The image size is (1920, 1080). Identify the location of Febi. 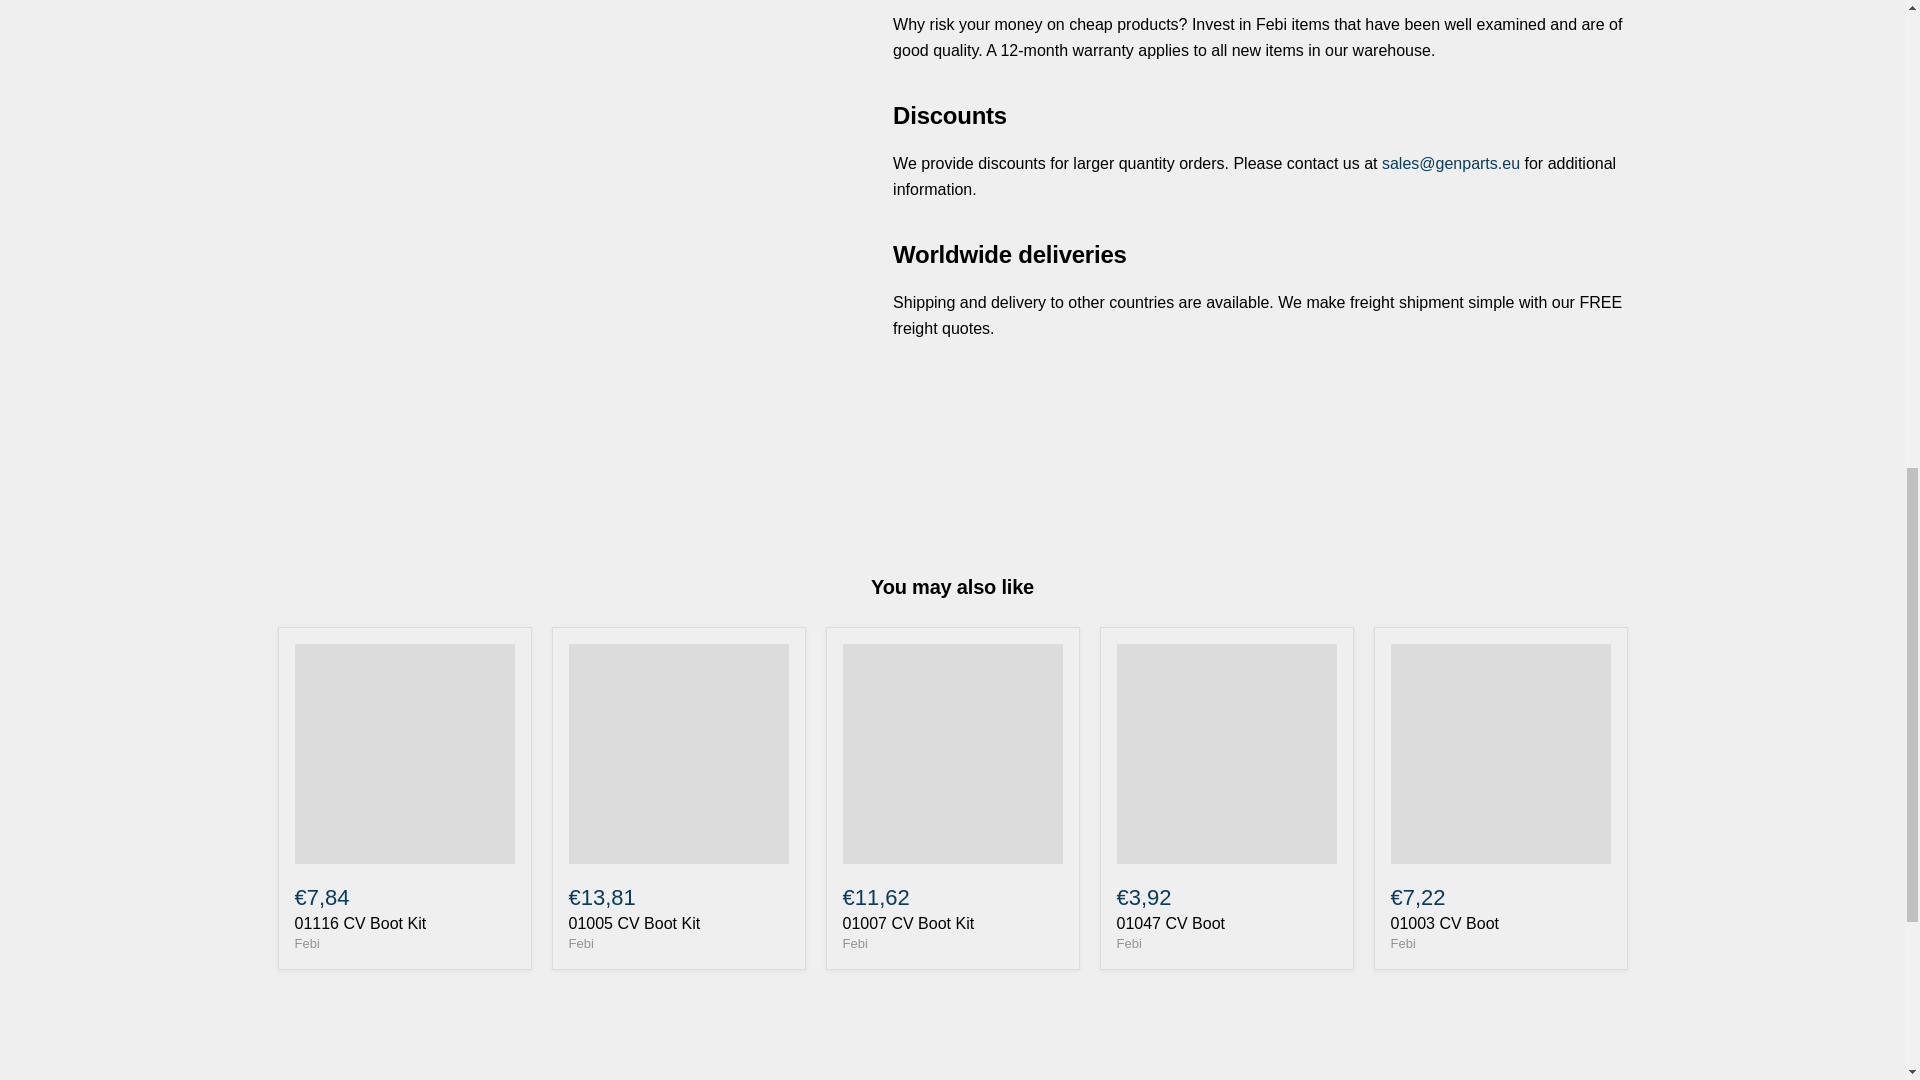
(1128, 944).